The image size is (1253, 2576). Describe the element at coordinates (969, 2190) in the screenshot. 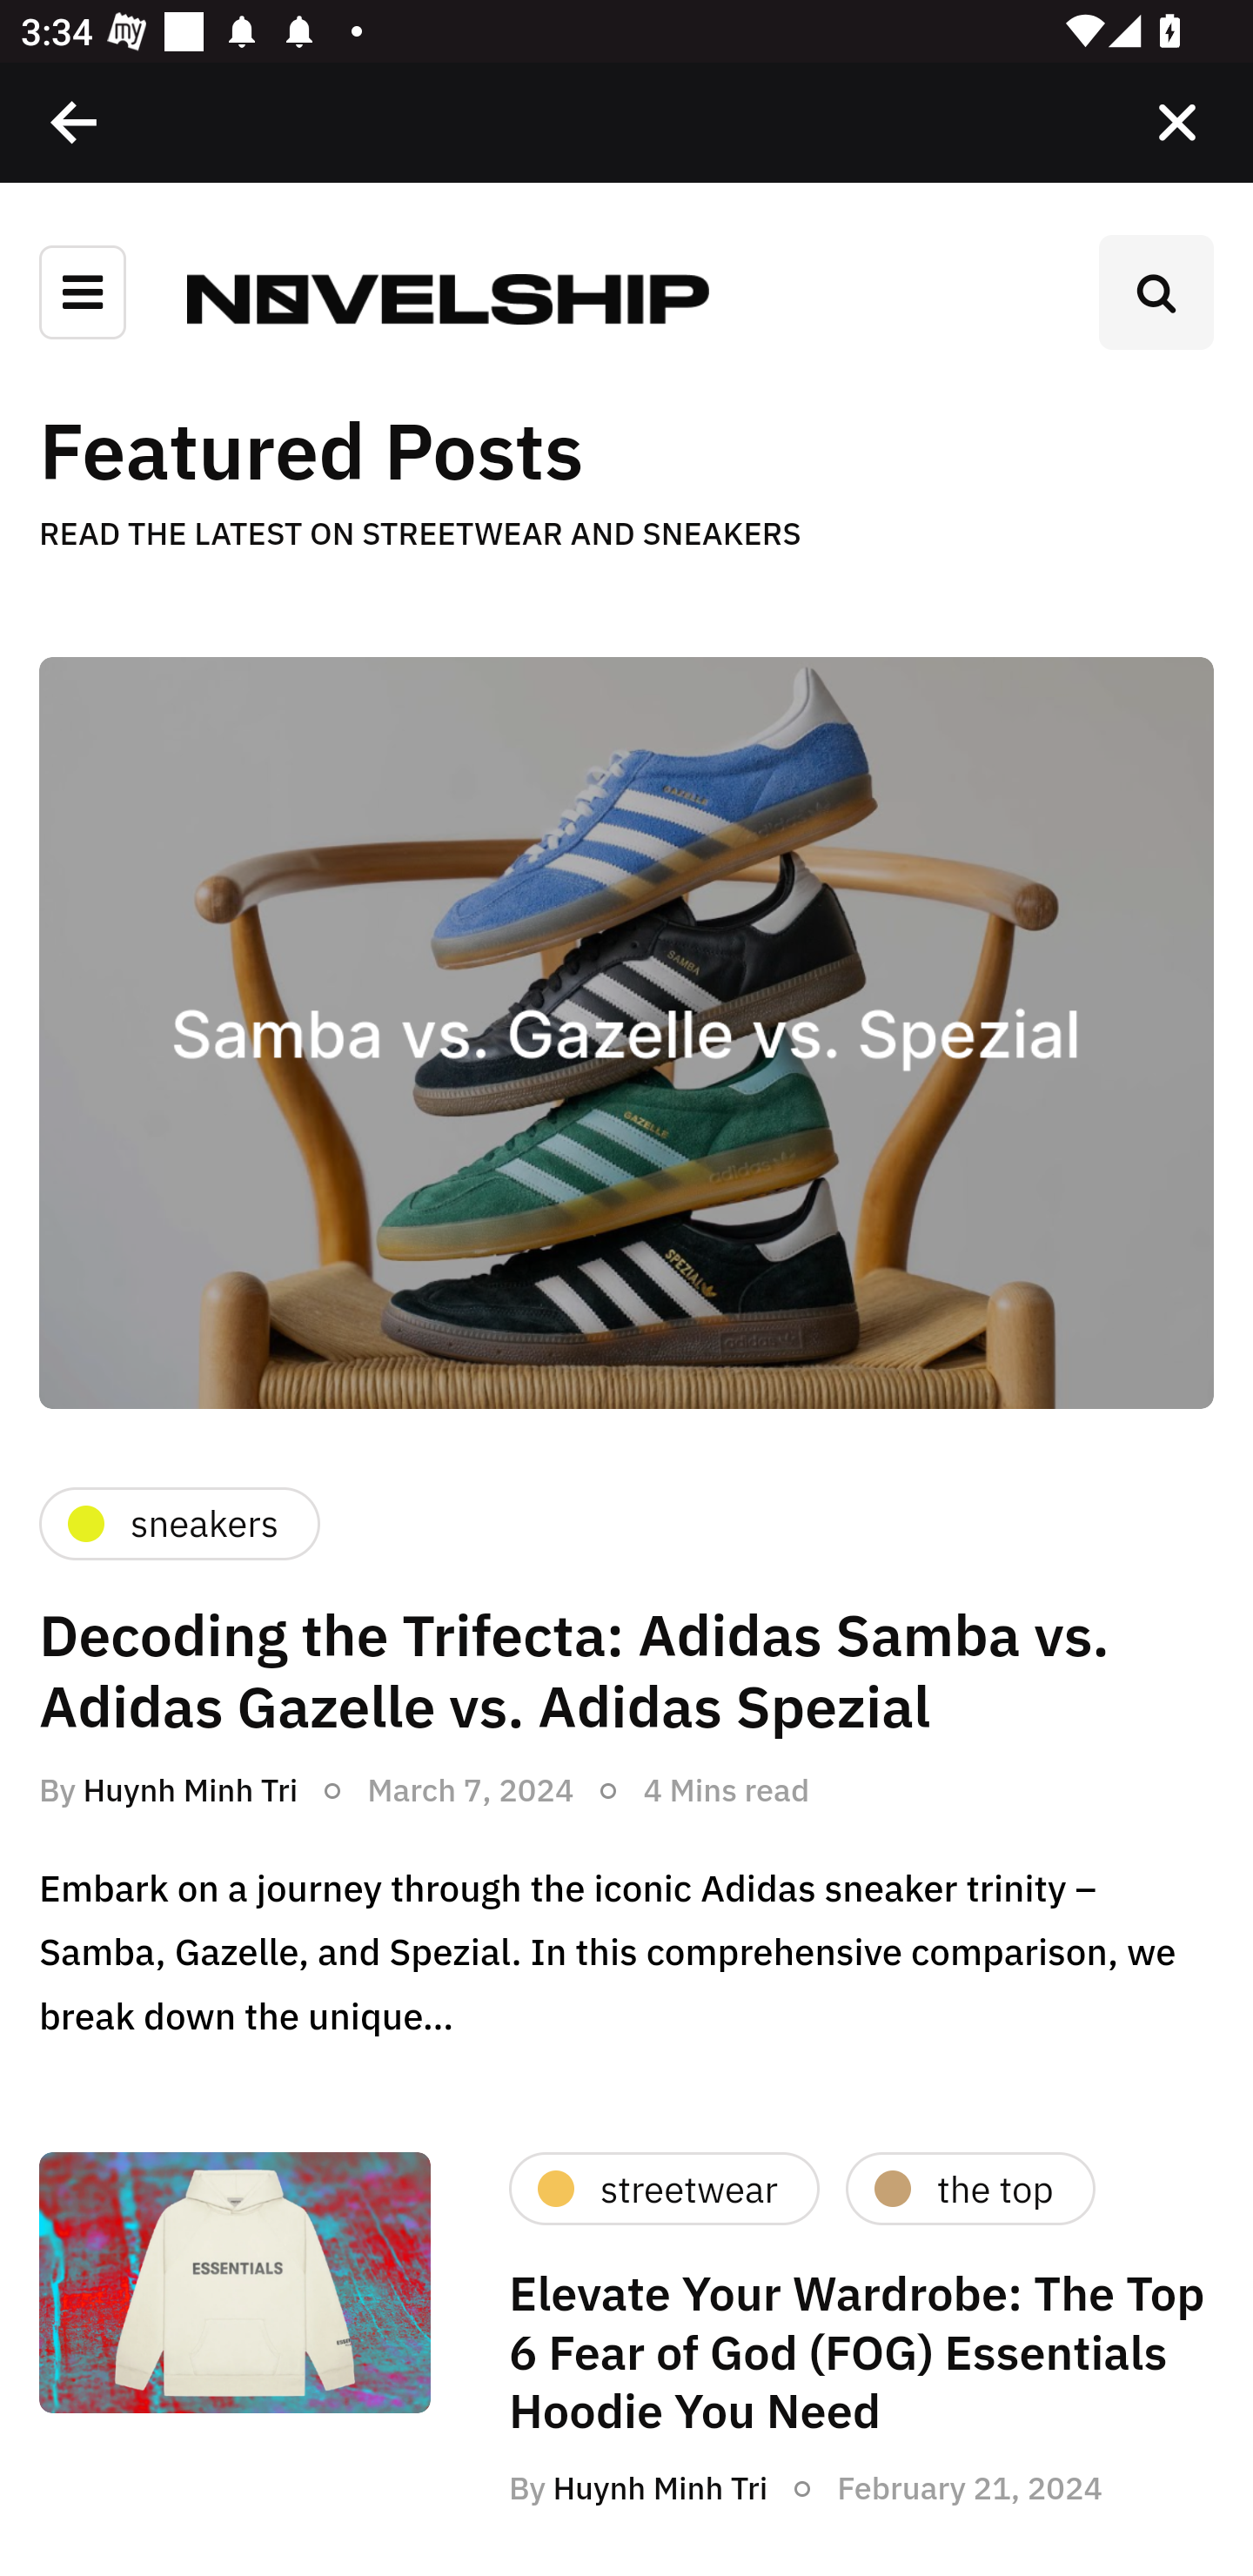

I see `the top` at that location.